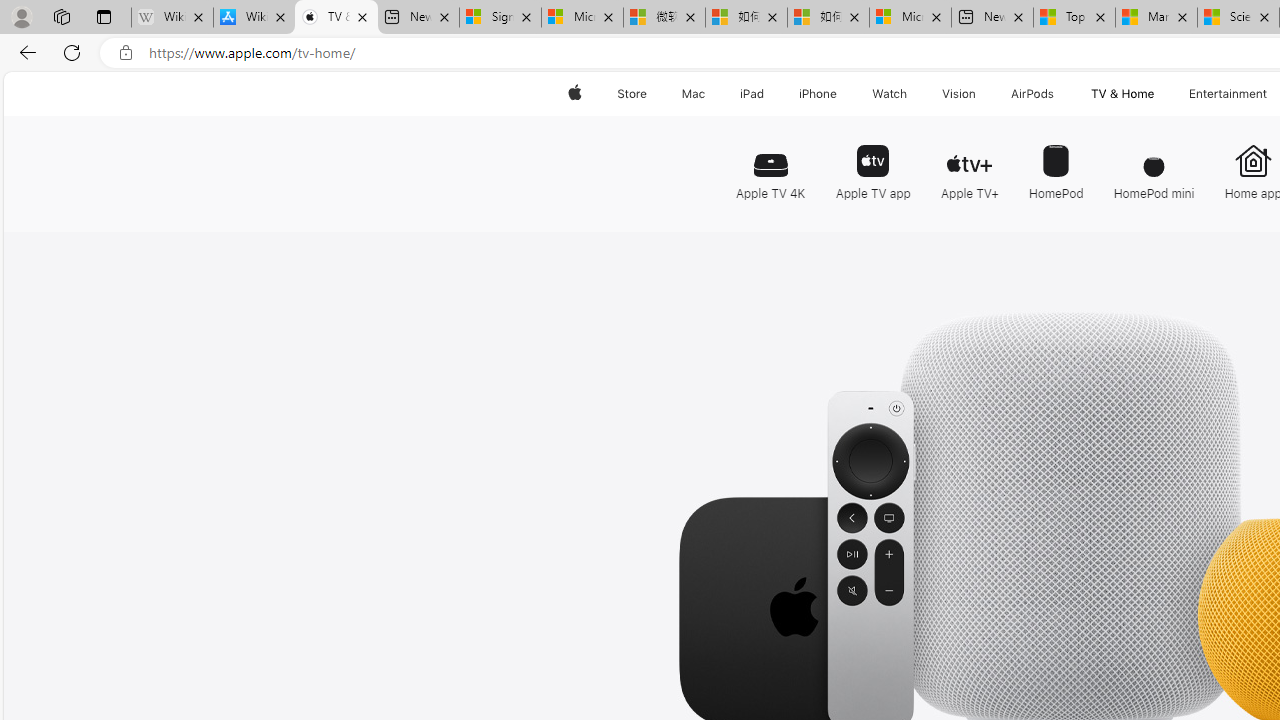 The height and width of the screenshot is (720, 1280). Describe the element at coordinates (692, 94) in the screenshot. I see `Mac` at that location.